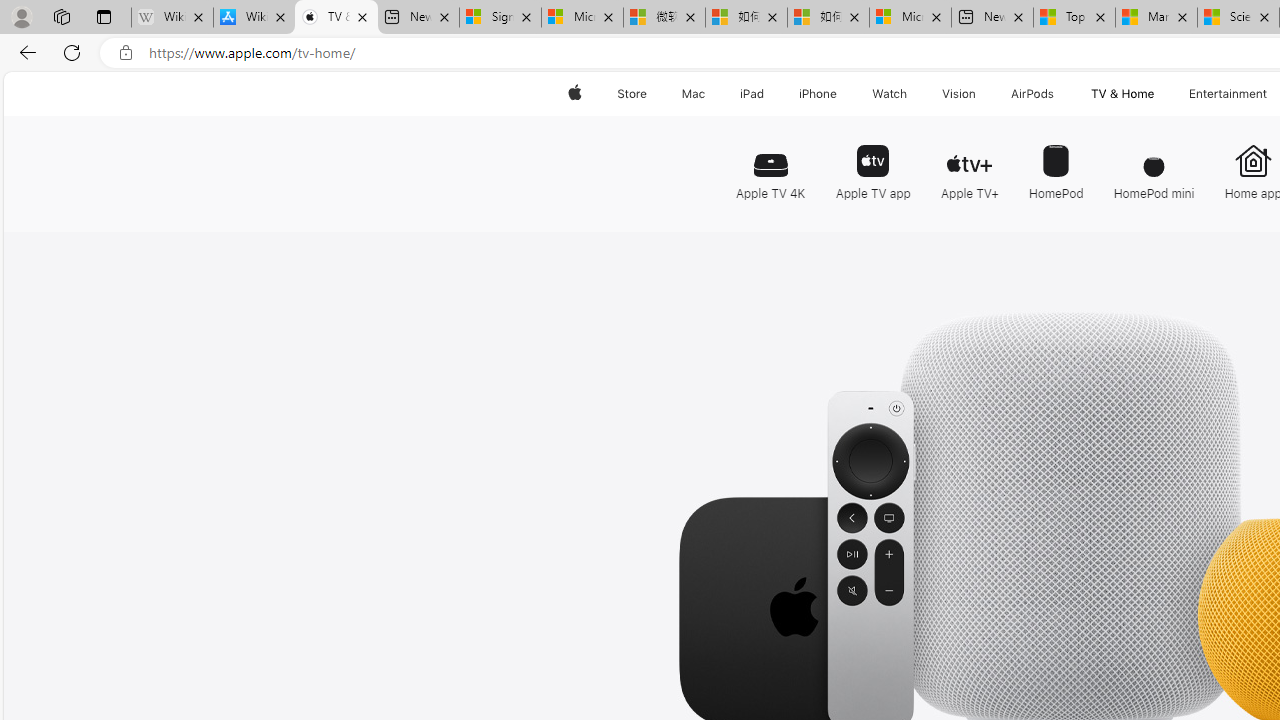 The height and width of the screenshot is (720, 1280). Describe the element at coordinates (692, 94) in the screenshot. I see `Mac` at that location.